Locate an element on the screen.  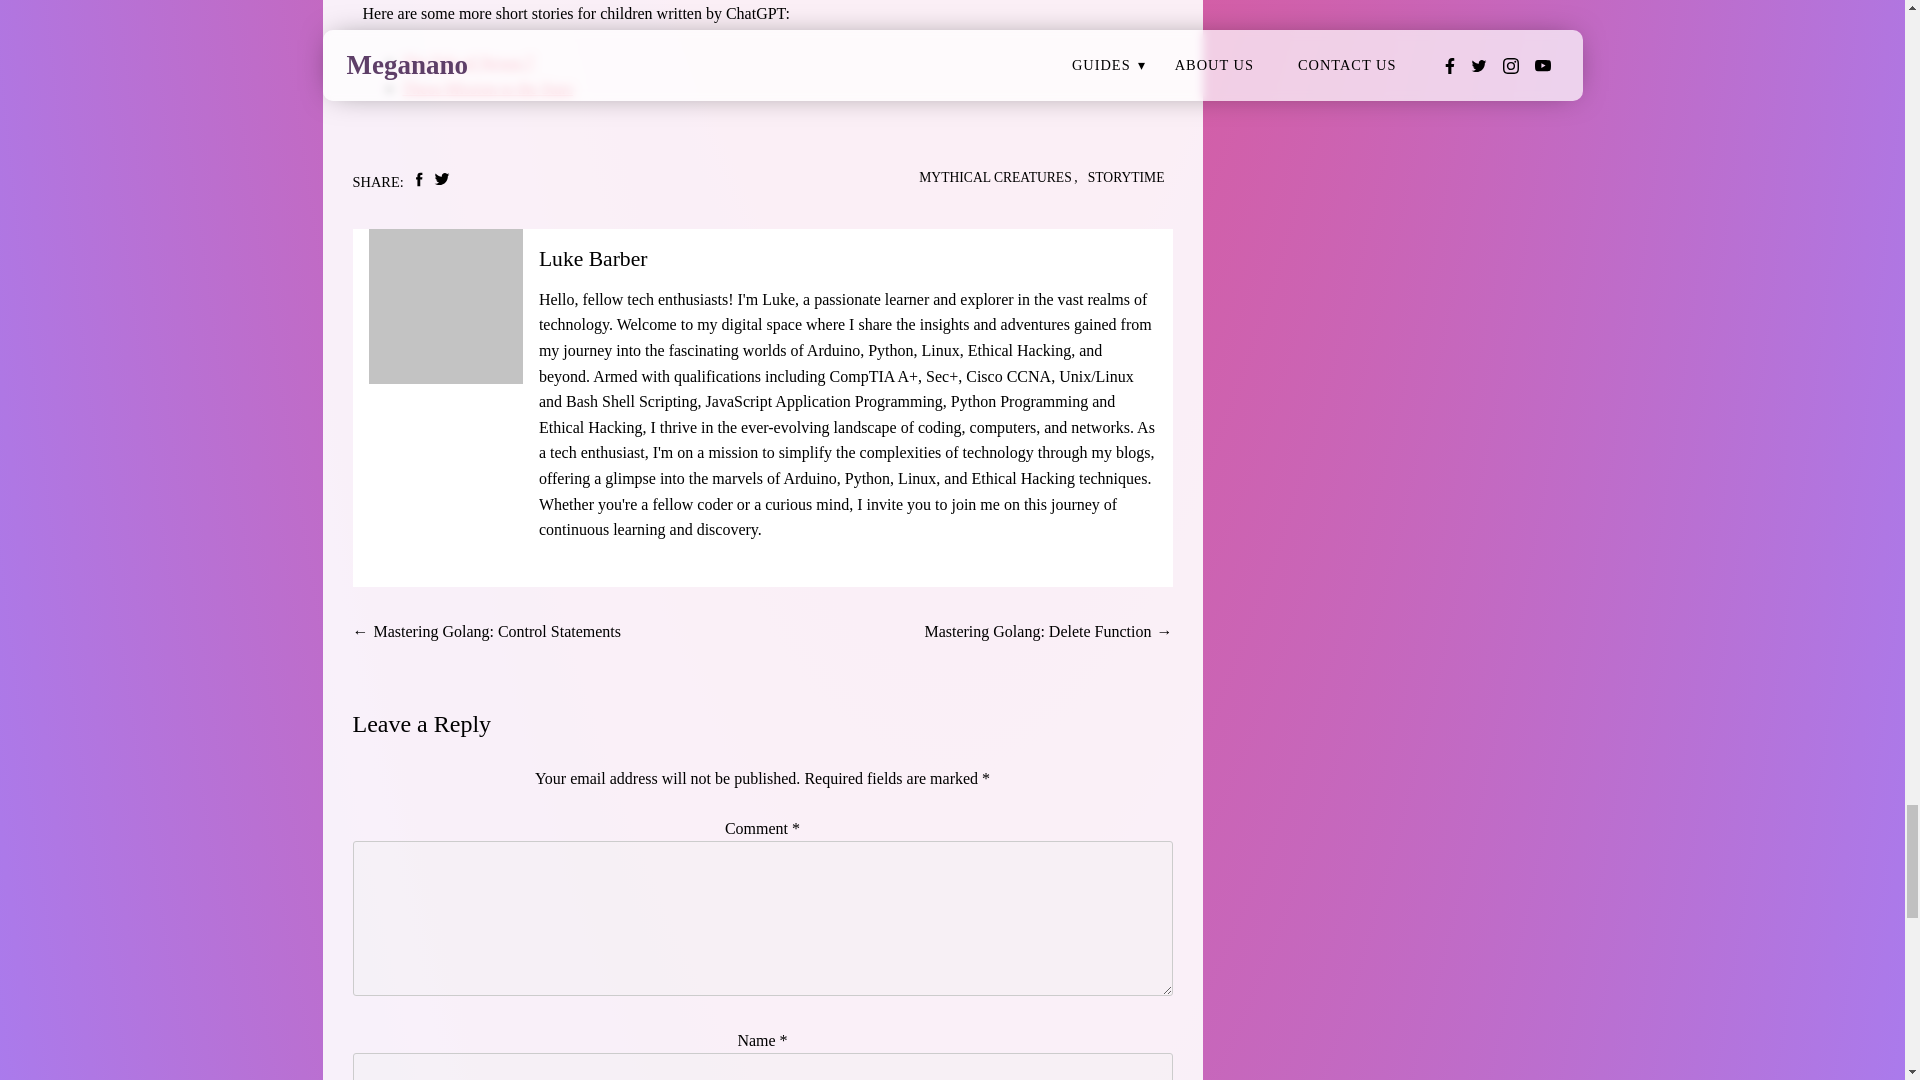
MYTHICAL CREATURES is located at coordinates (995, 178).